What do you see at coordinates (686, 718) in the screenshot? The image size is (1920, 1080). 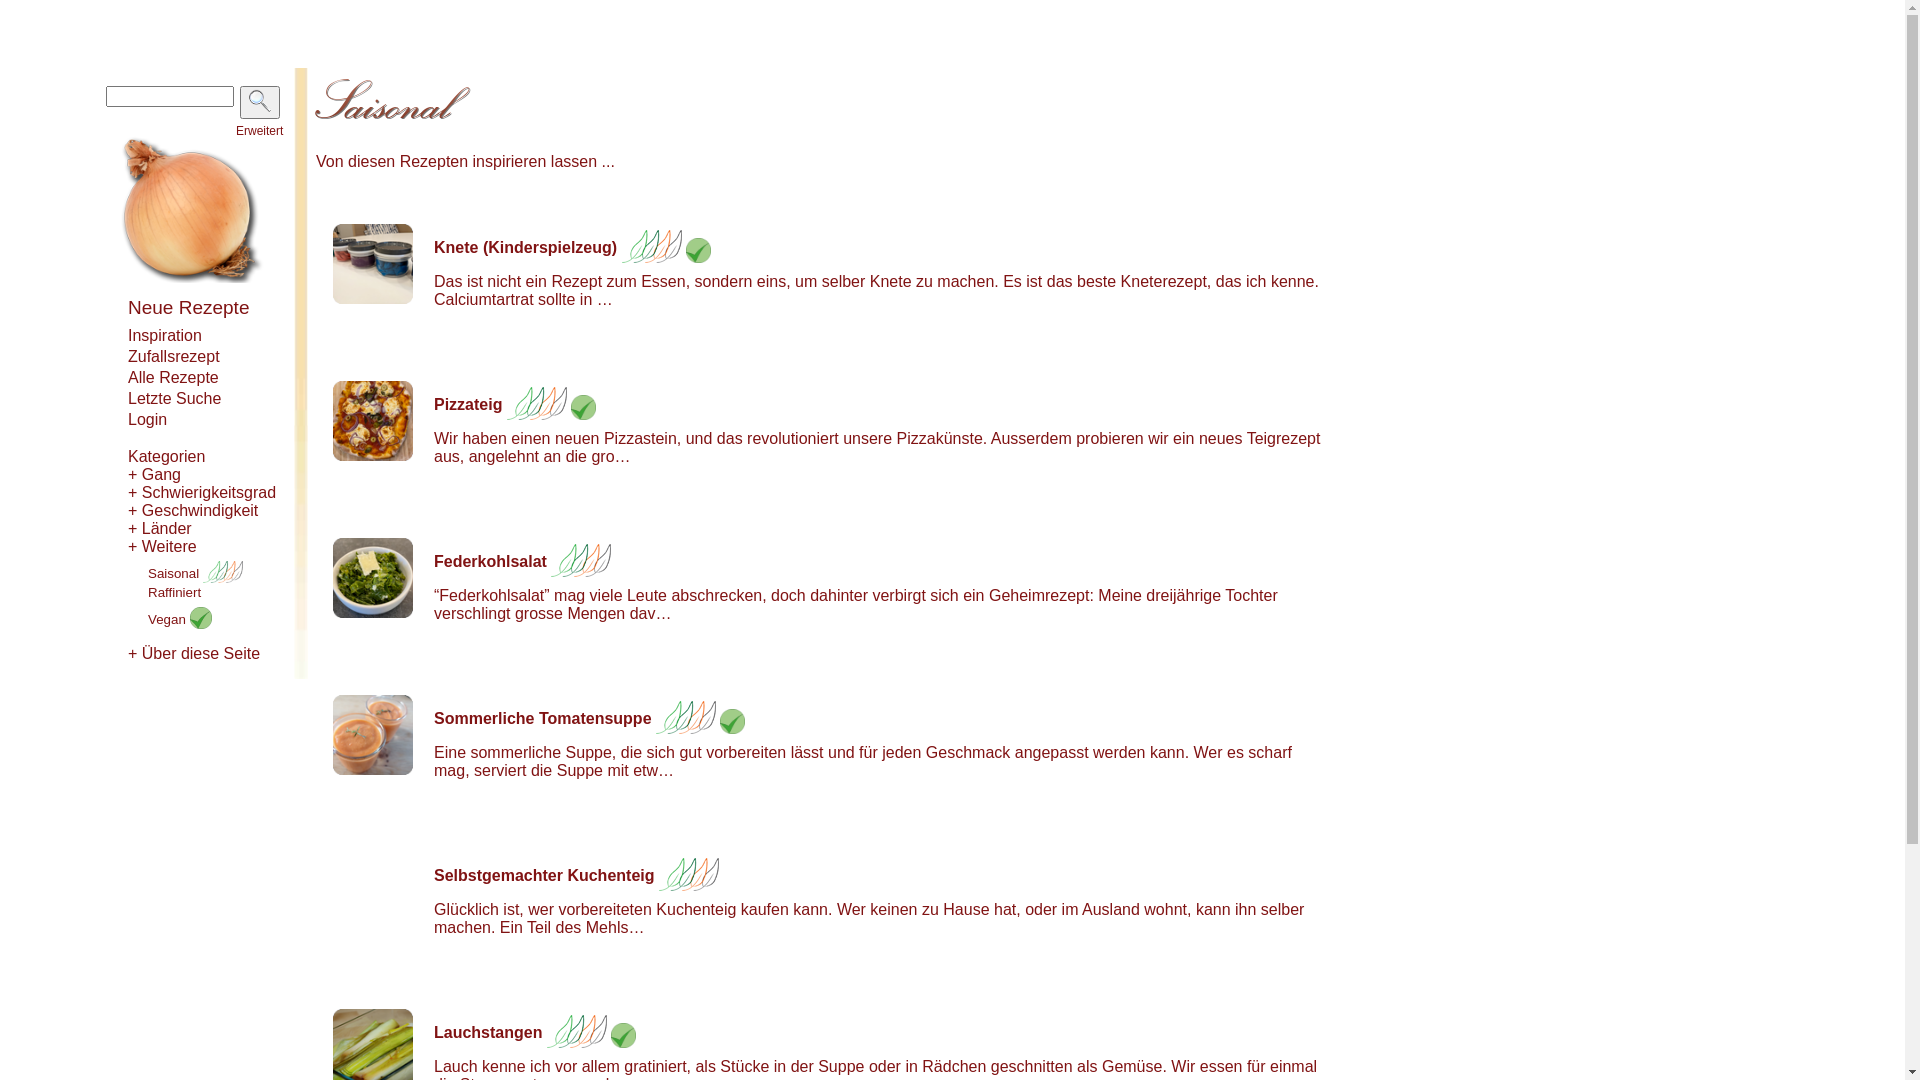 I see `Dieses Rezept hat derzeit Saison.` at bounding box center [686, 718].